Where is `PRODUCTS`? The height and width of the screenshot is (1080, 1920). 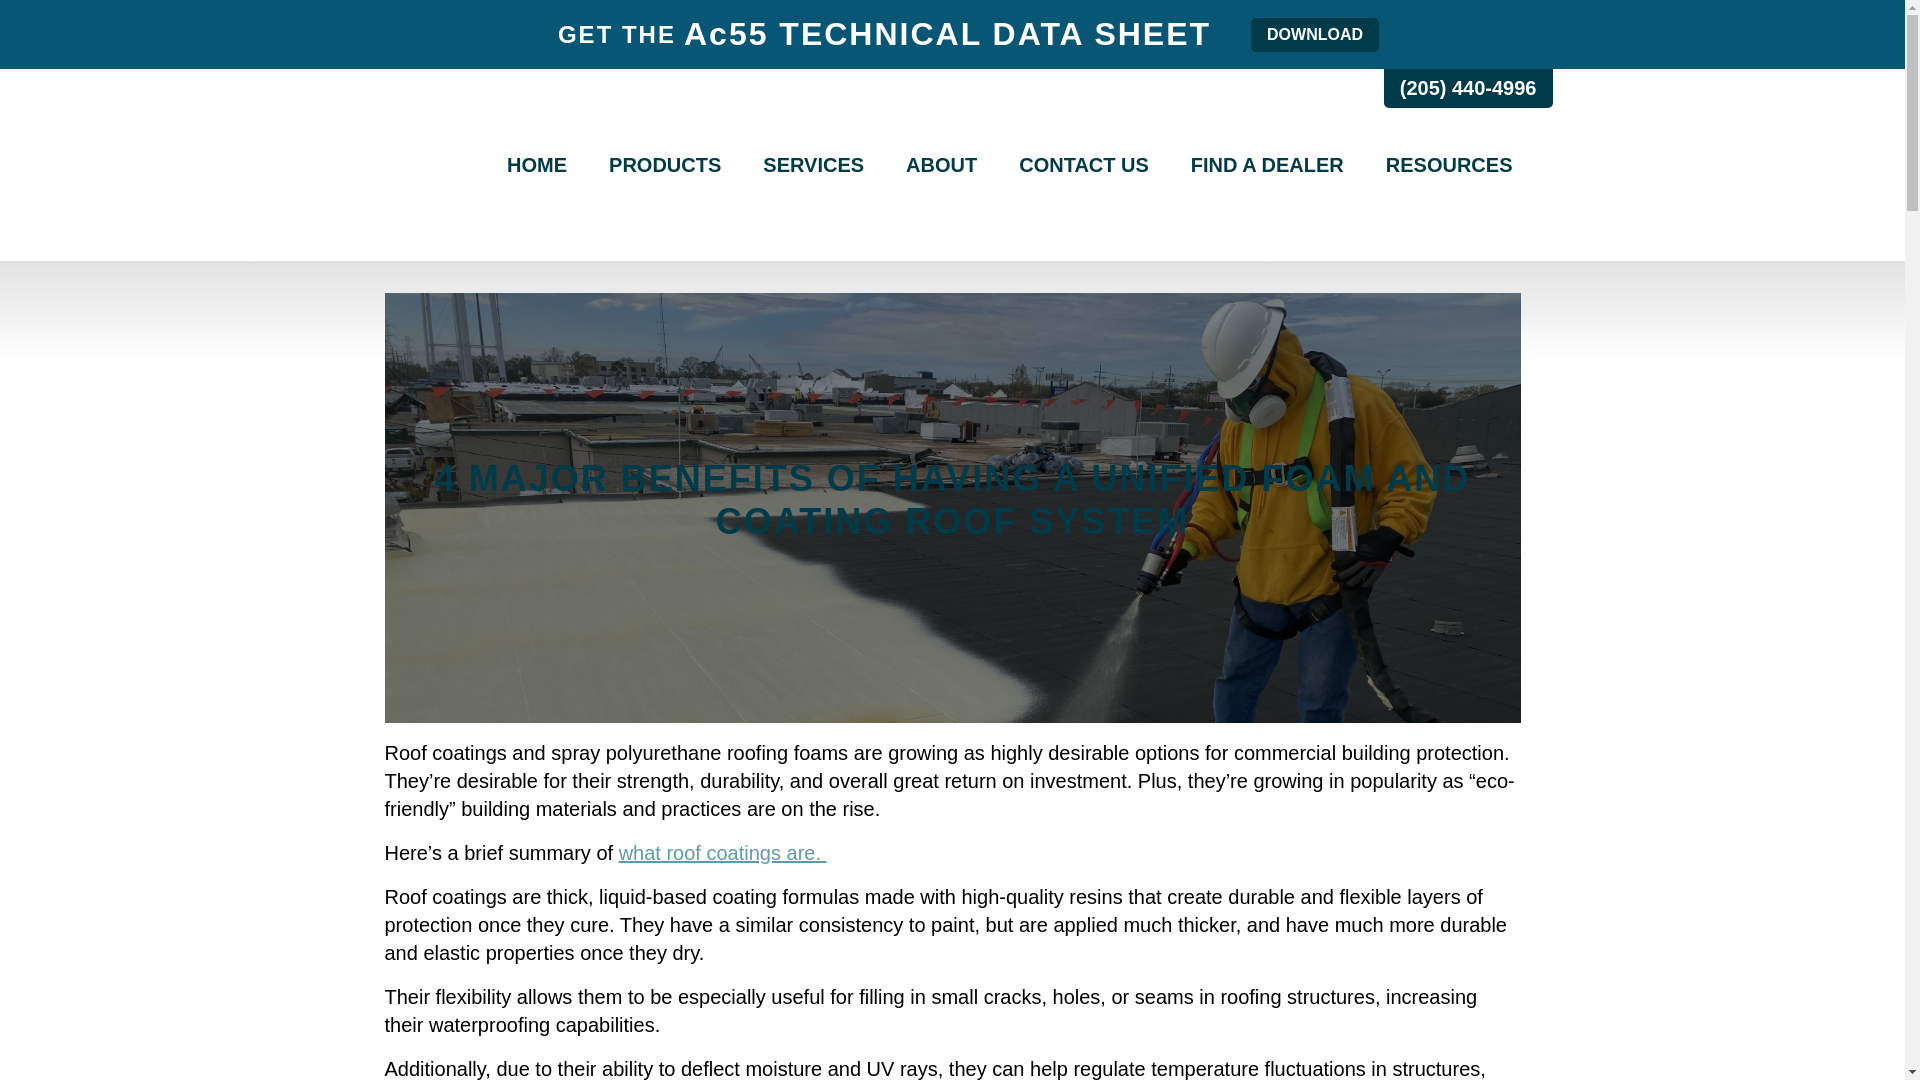
PRODUCTS is located at coordinates (665, 165).